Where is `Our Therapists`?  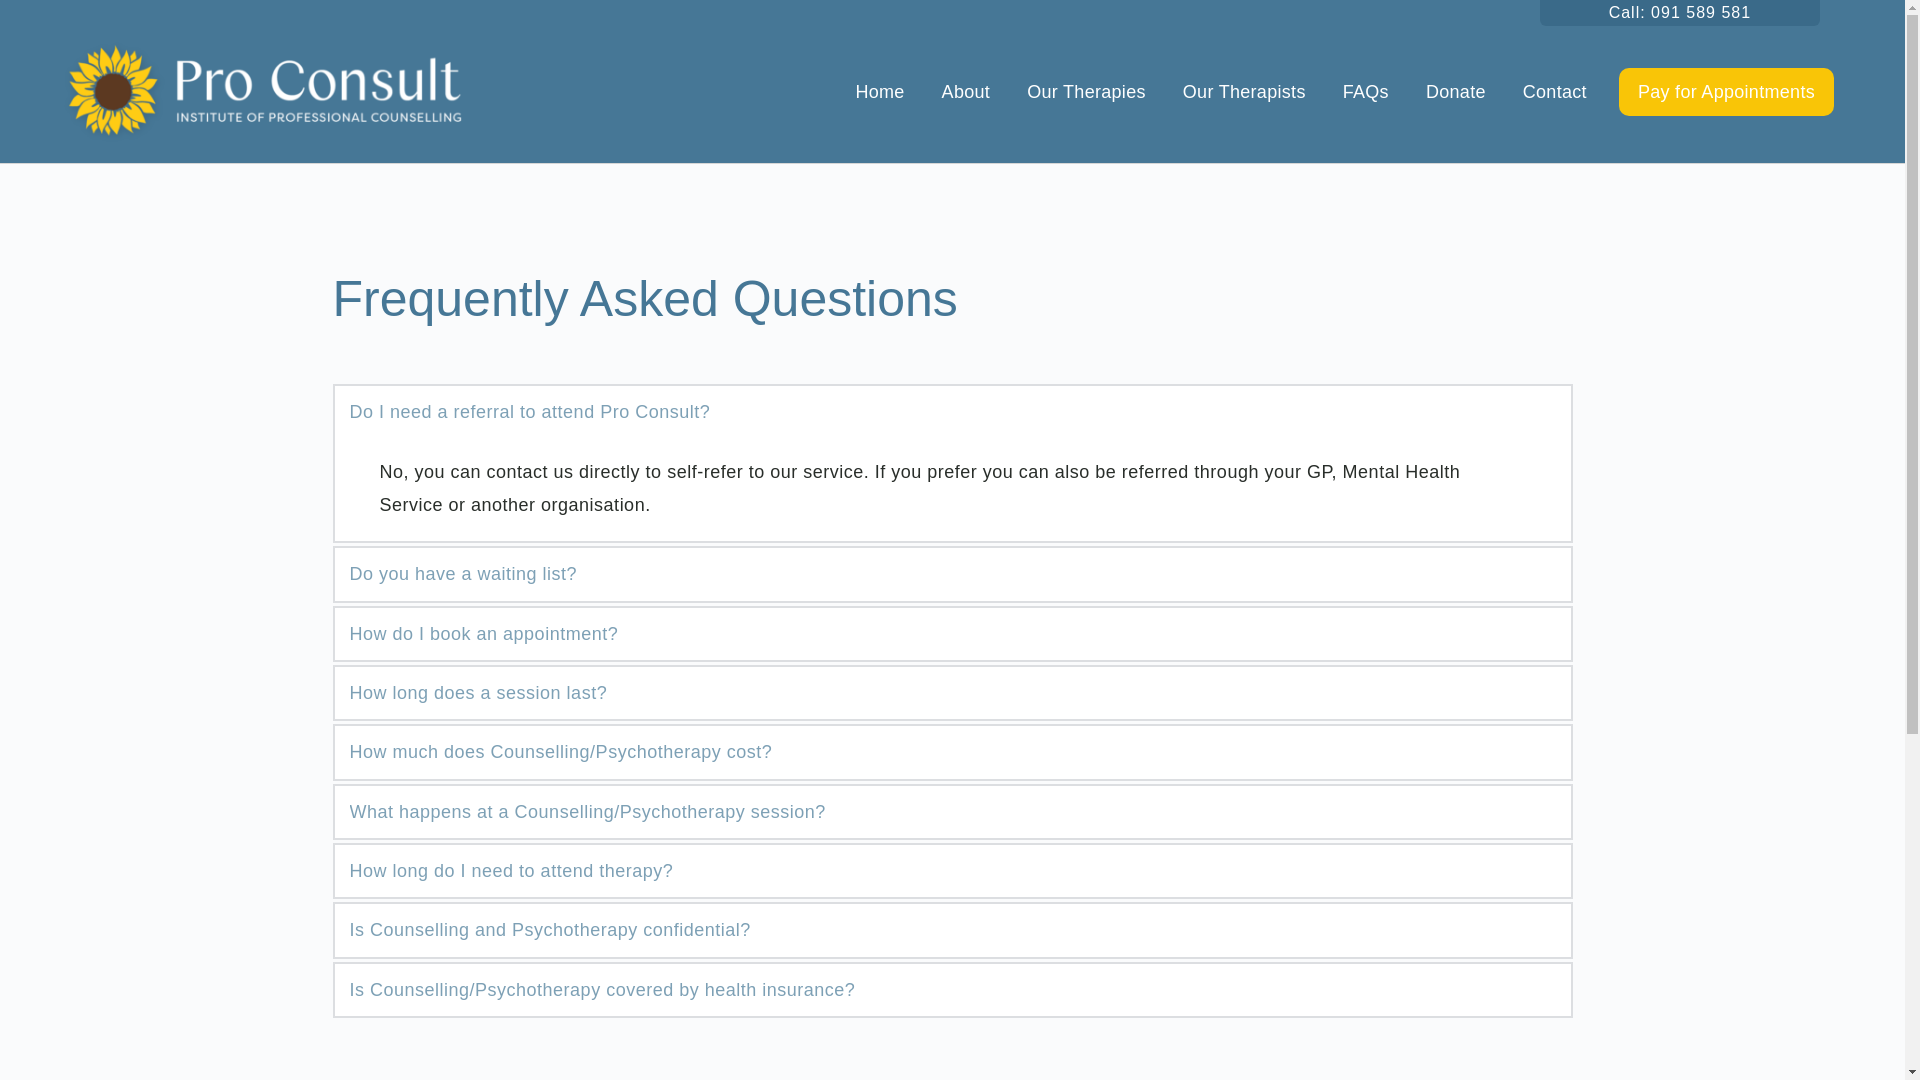
Our Therapists is located at coordinates (1244, 92).